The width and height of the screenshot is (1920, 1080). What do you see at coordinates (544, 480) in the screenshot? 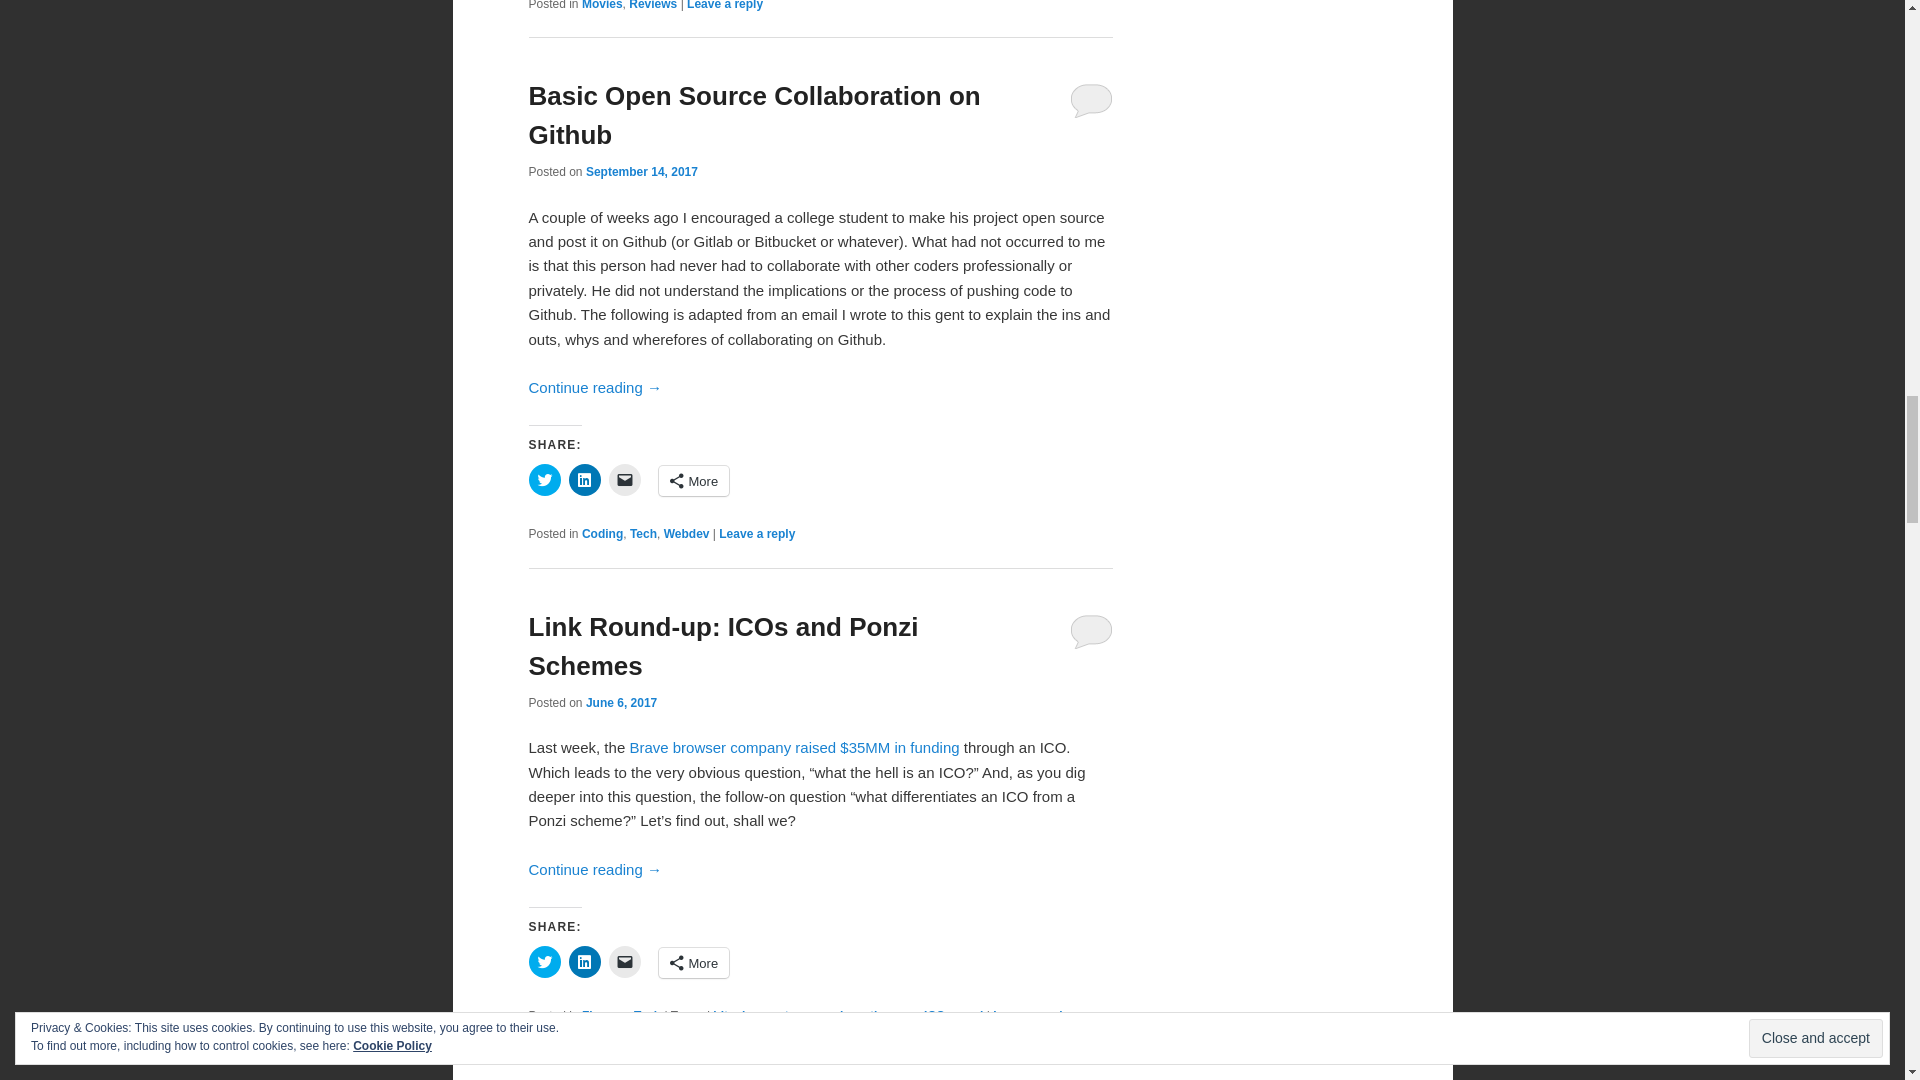
I see `Click to share on Twitter` at bounding box center [544, 480].